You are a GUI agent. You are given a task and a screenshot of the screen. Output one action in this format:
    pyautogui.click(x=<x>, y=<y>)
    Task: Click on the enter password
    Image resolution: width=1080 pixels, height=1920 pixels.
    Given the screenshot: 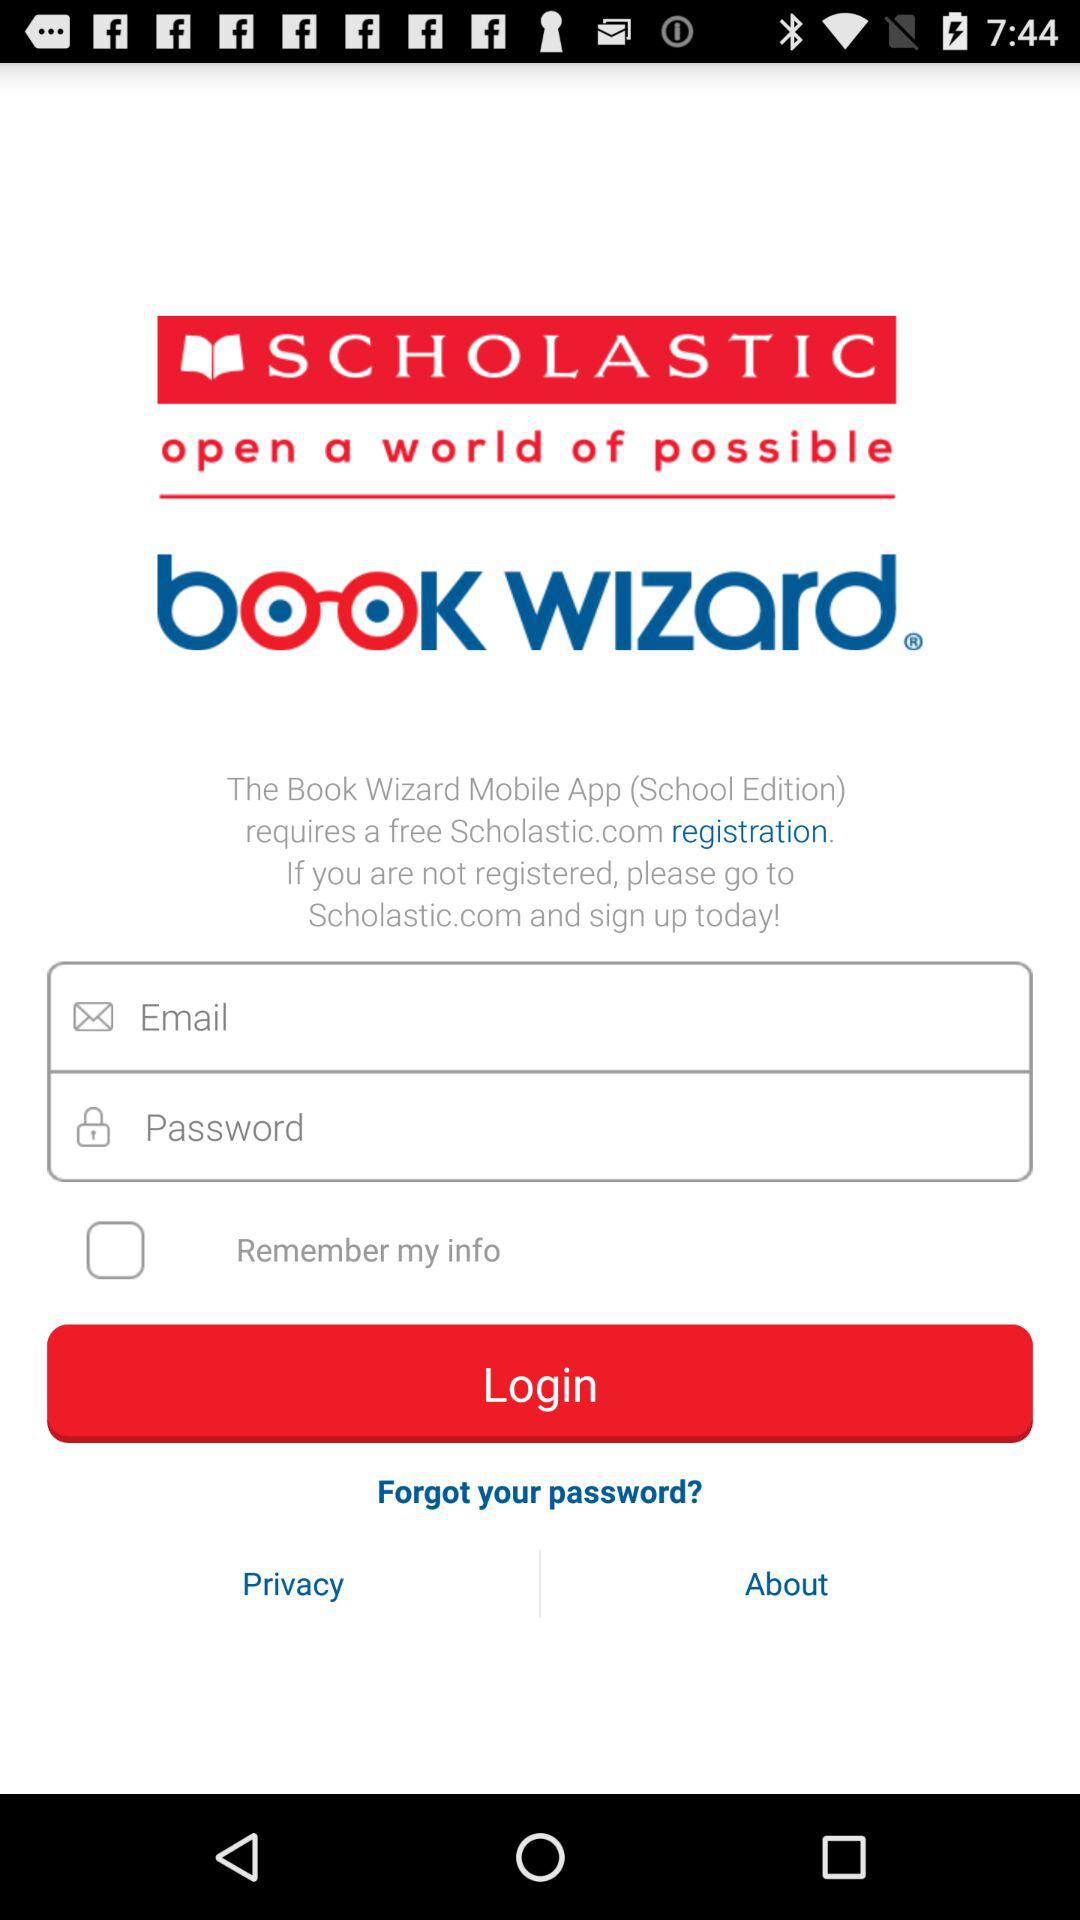 What is the action you would take?
    pyautogui.click(x=540, y=1126)
    